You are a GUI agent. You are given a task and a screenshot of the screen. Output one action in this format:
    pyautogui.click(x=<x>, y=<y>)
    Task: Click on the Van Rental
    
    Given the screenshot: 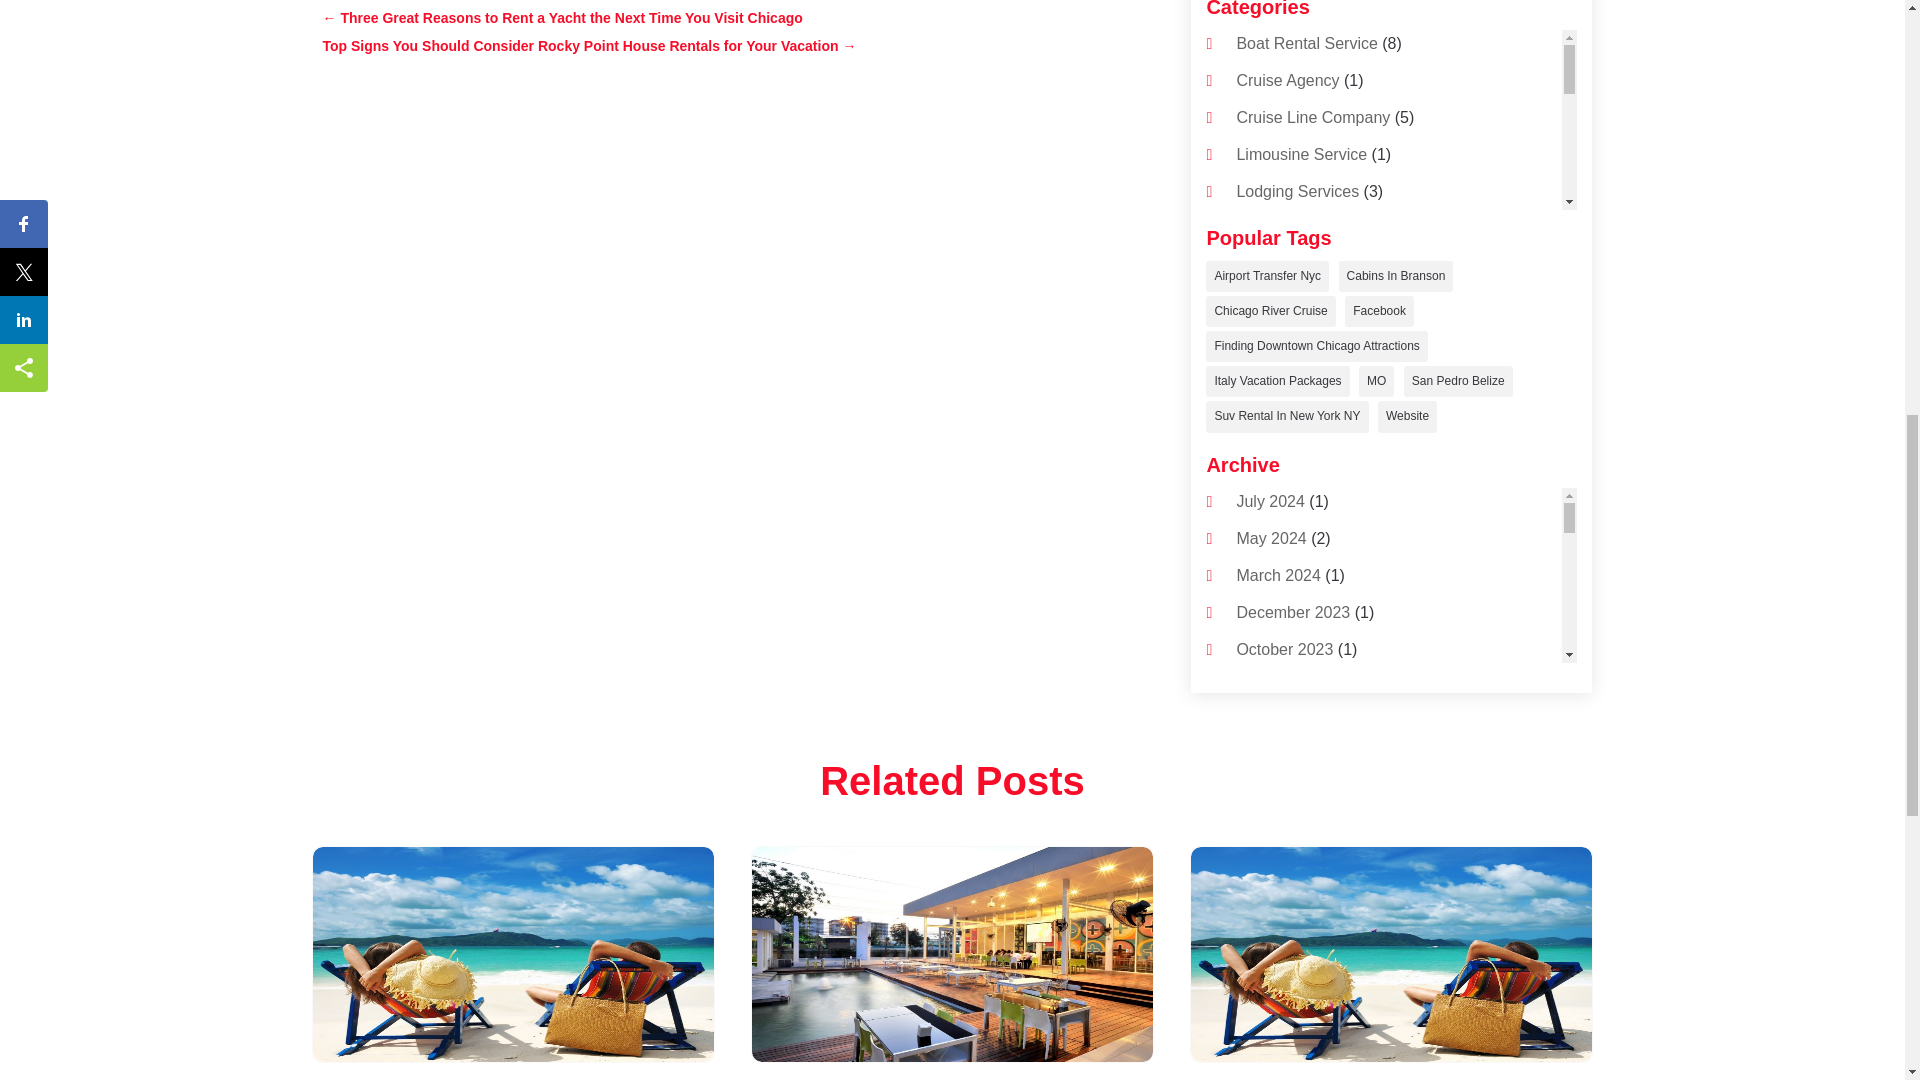 What is the action you would take?
    pyautogui.click(x=1274, y=564)
    